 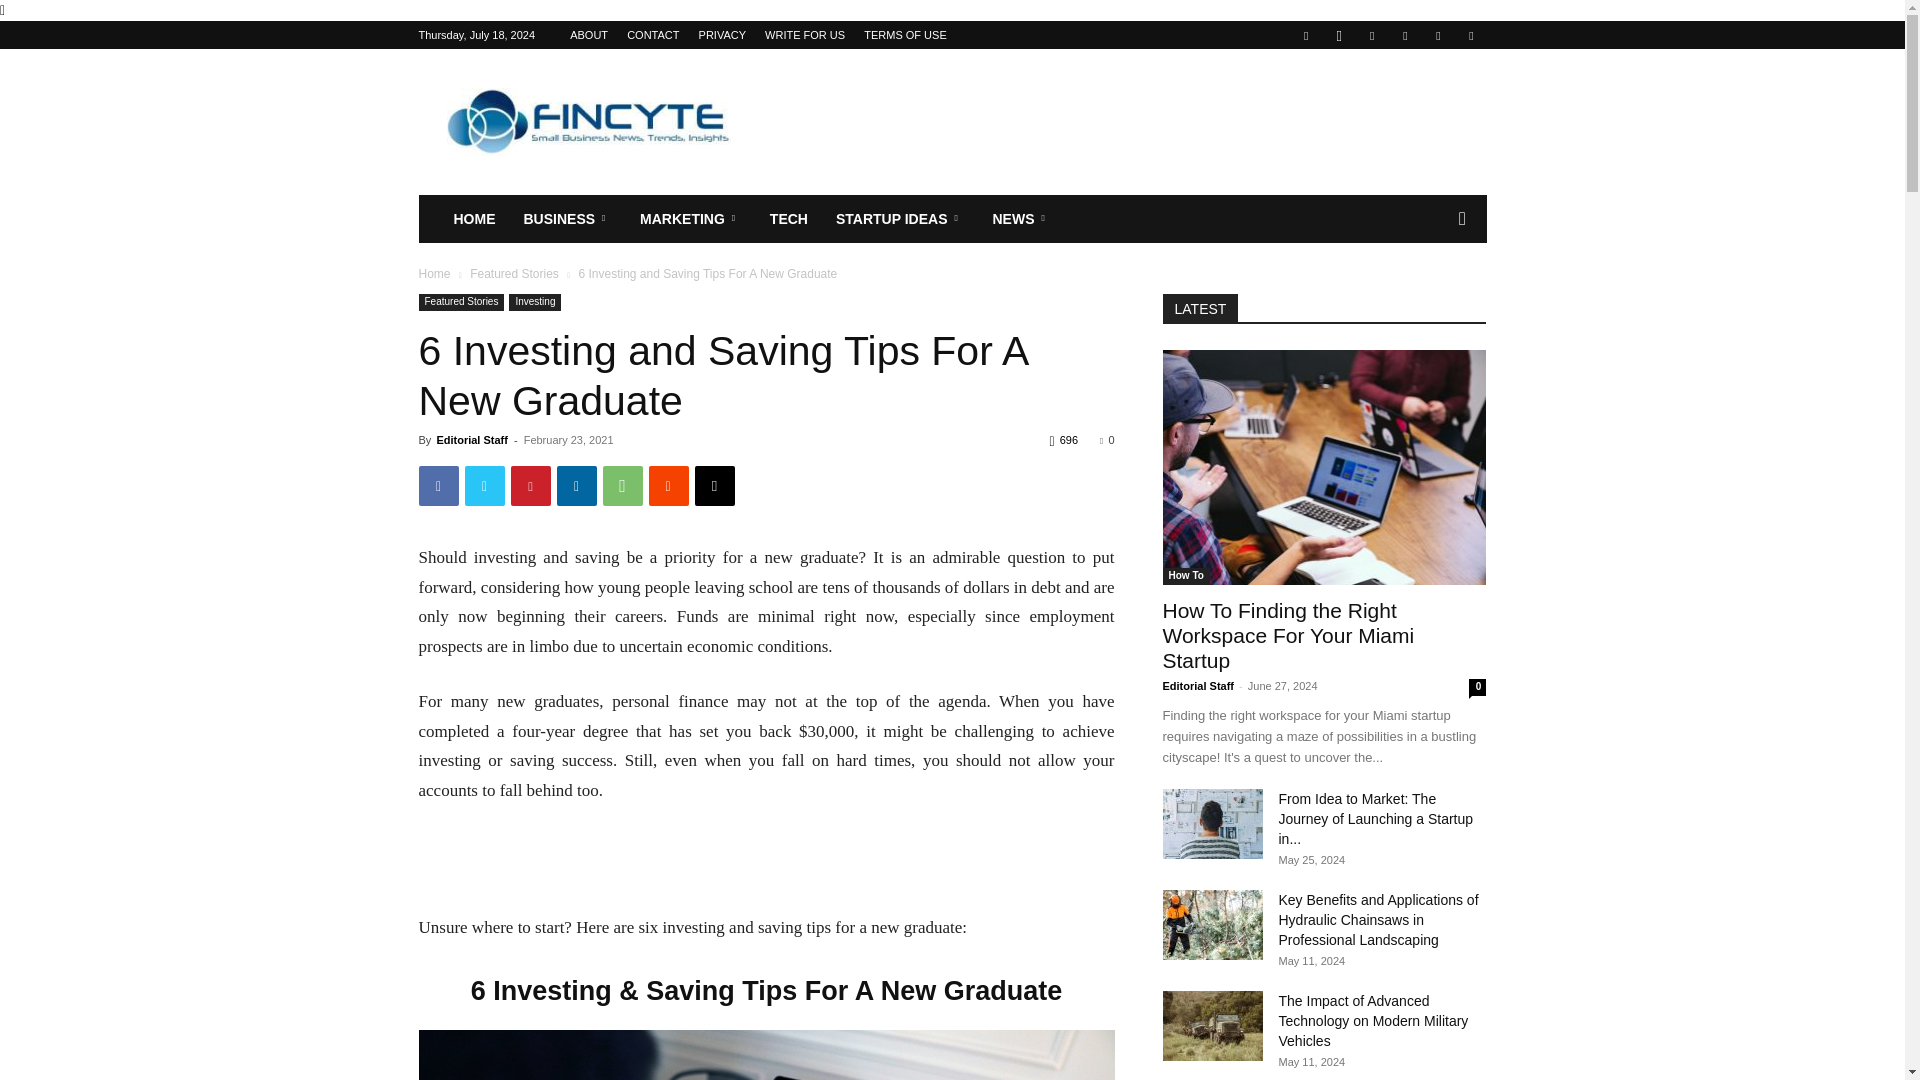 I want to click on Facebook, so click(x=1305, y=34).